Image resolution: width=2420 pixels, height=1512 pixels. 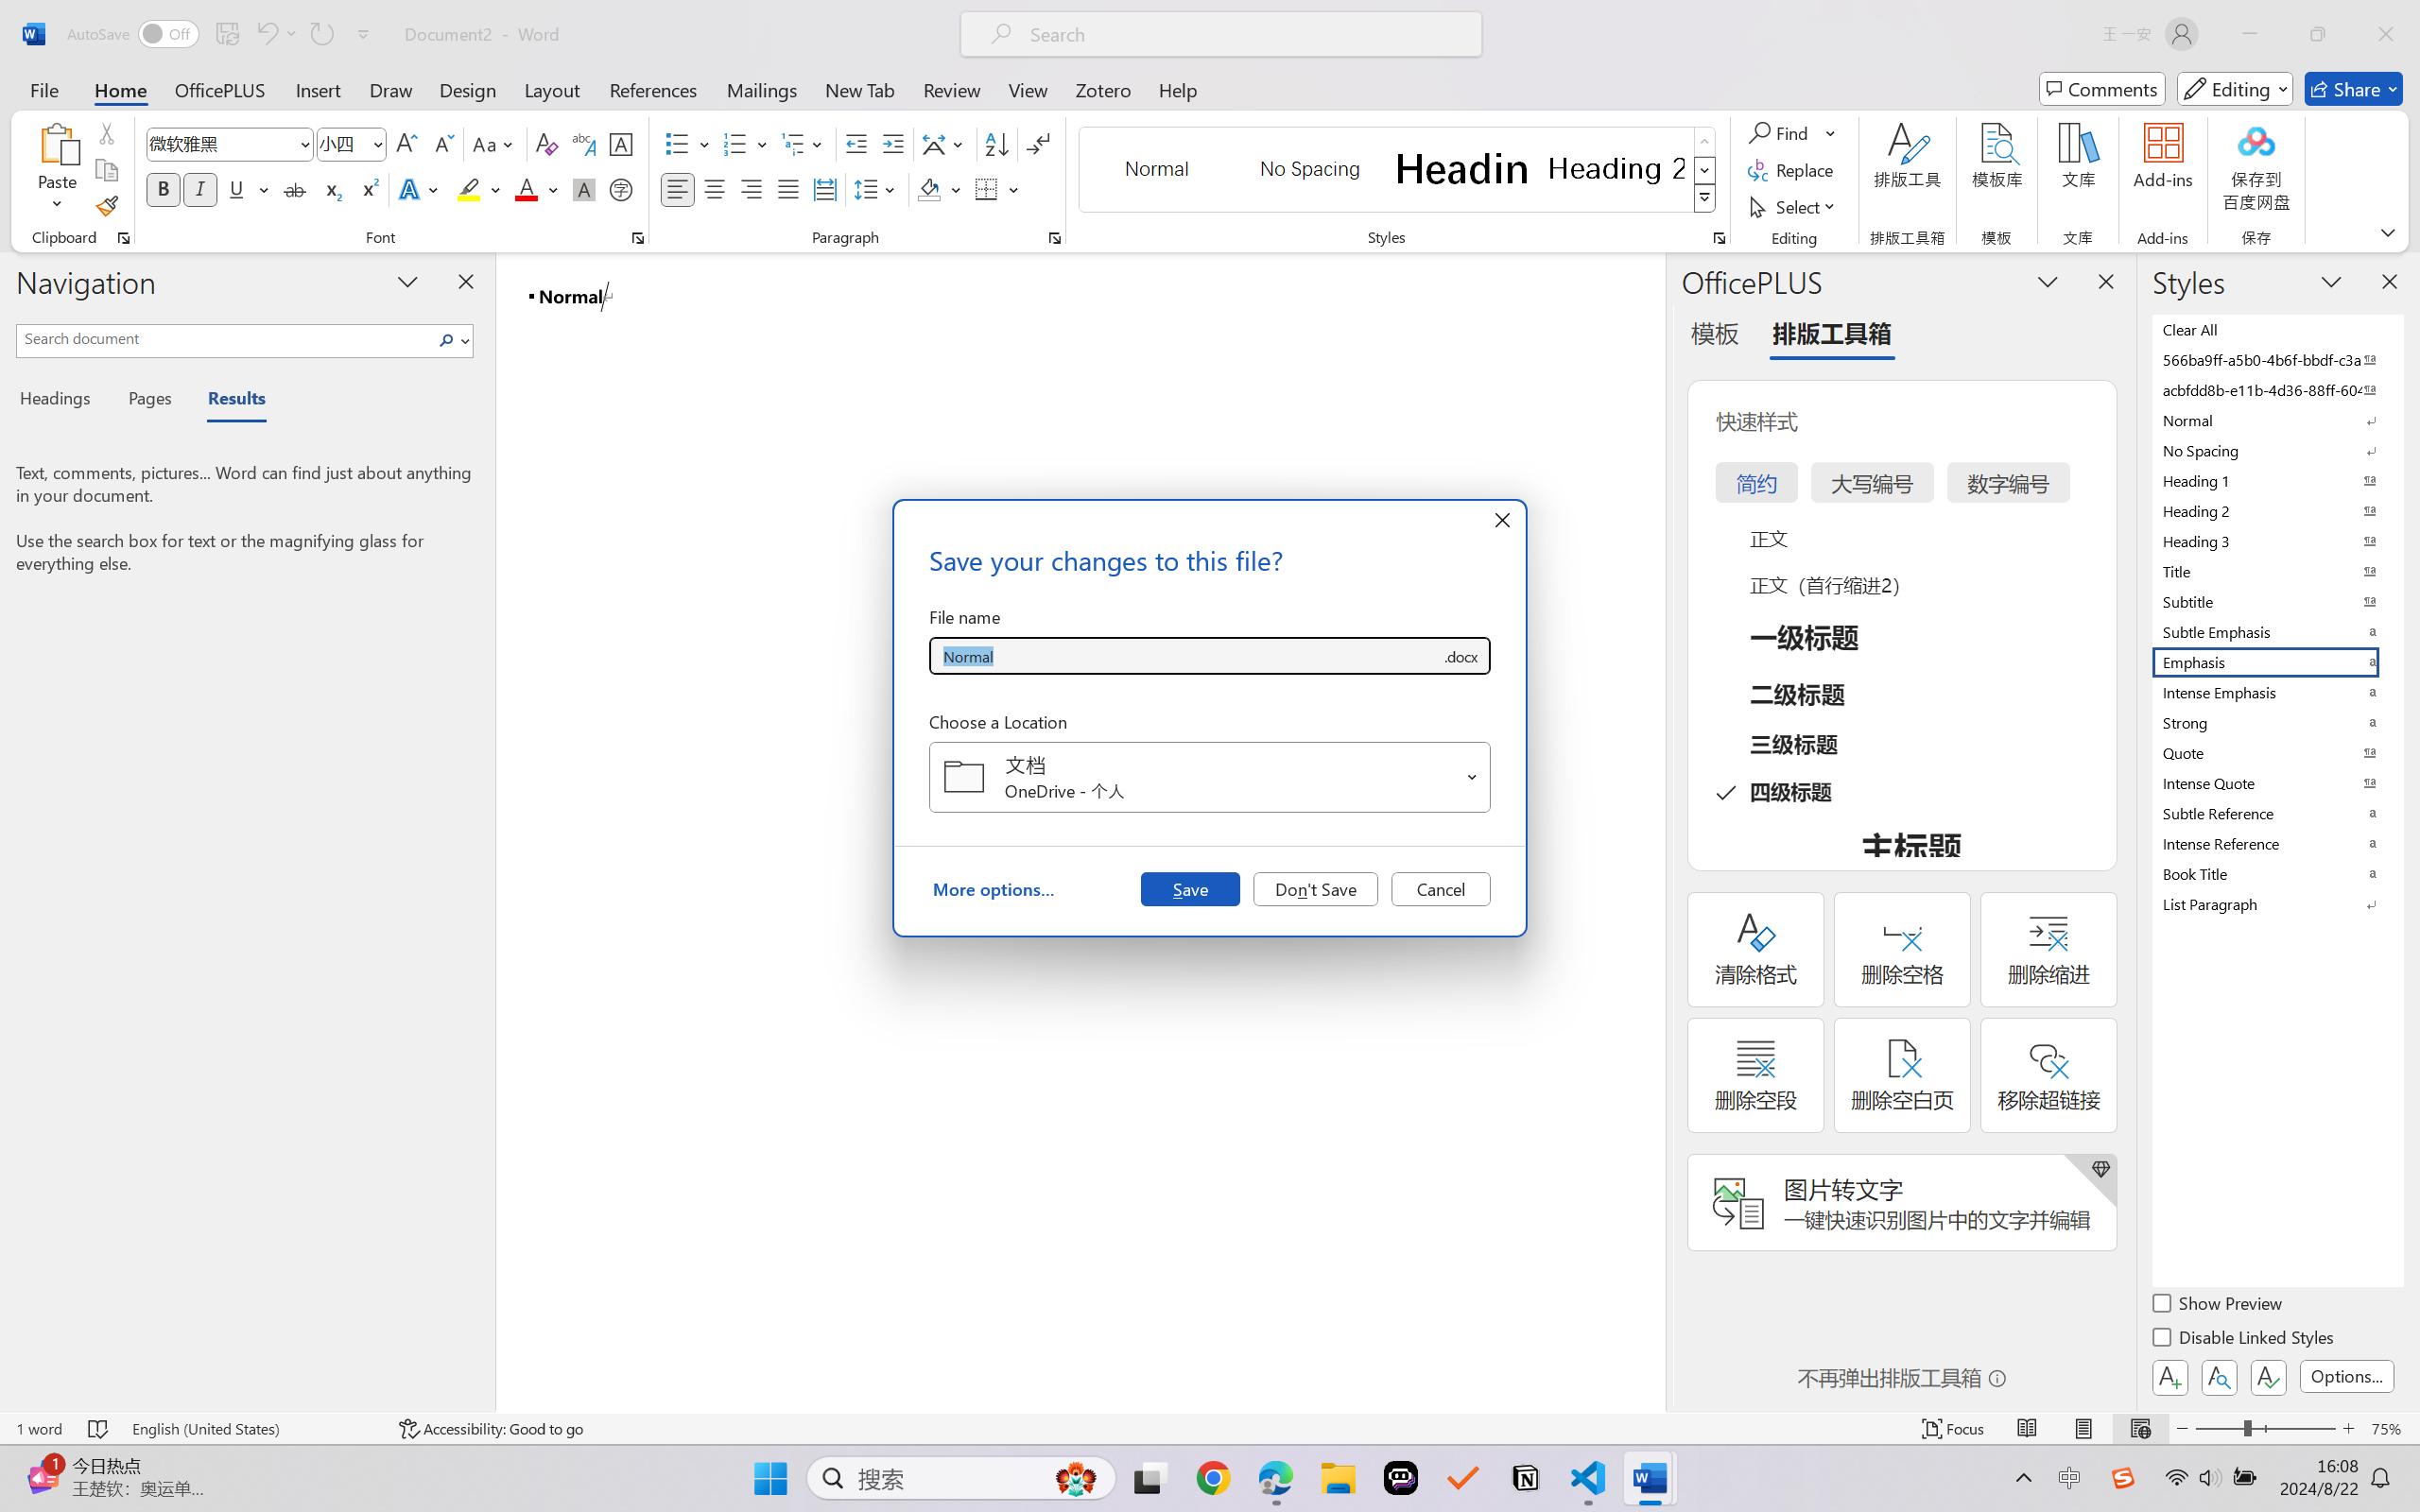 I want to click on Multilevel List, so click(x=804, y=144).